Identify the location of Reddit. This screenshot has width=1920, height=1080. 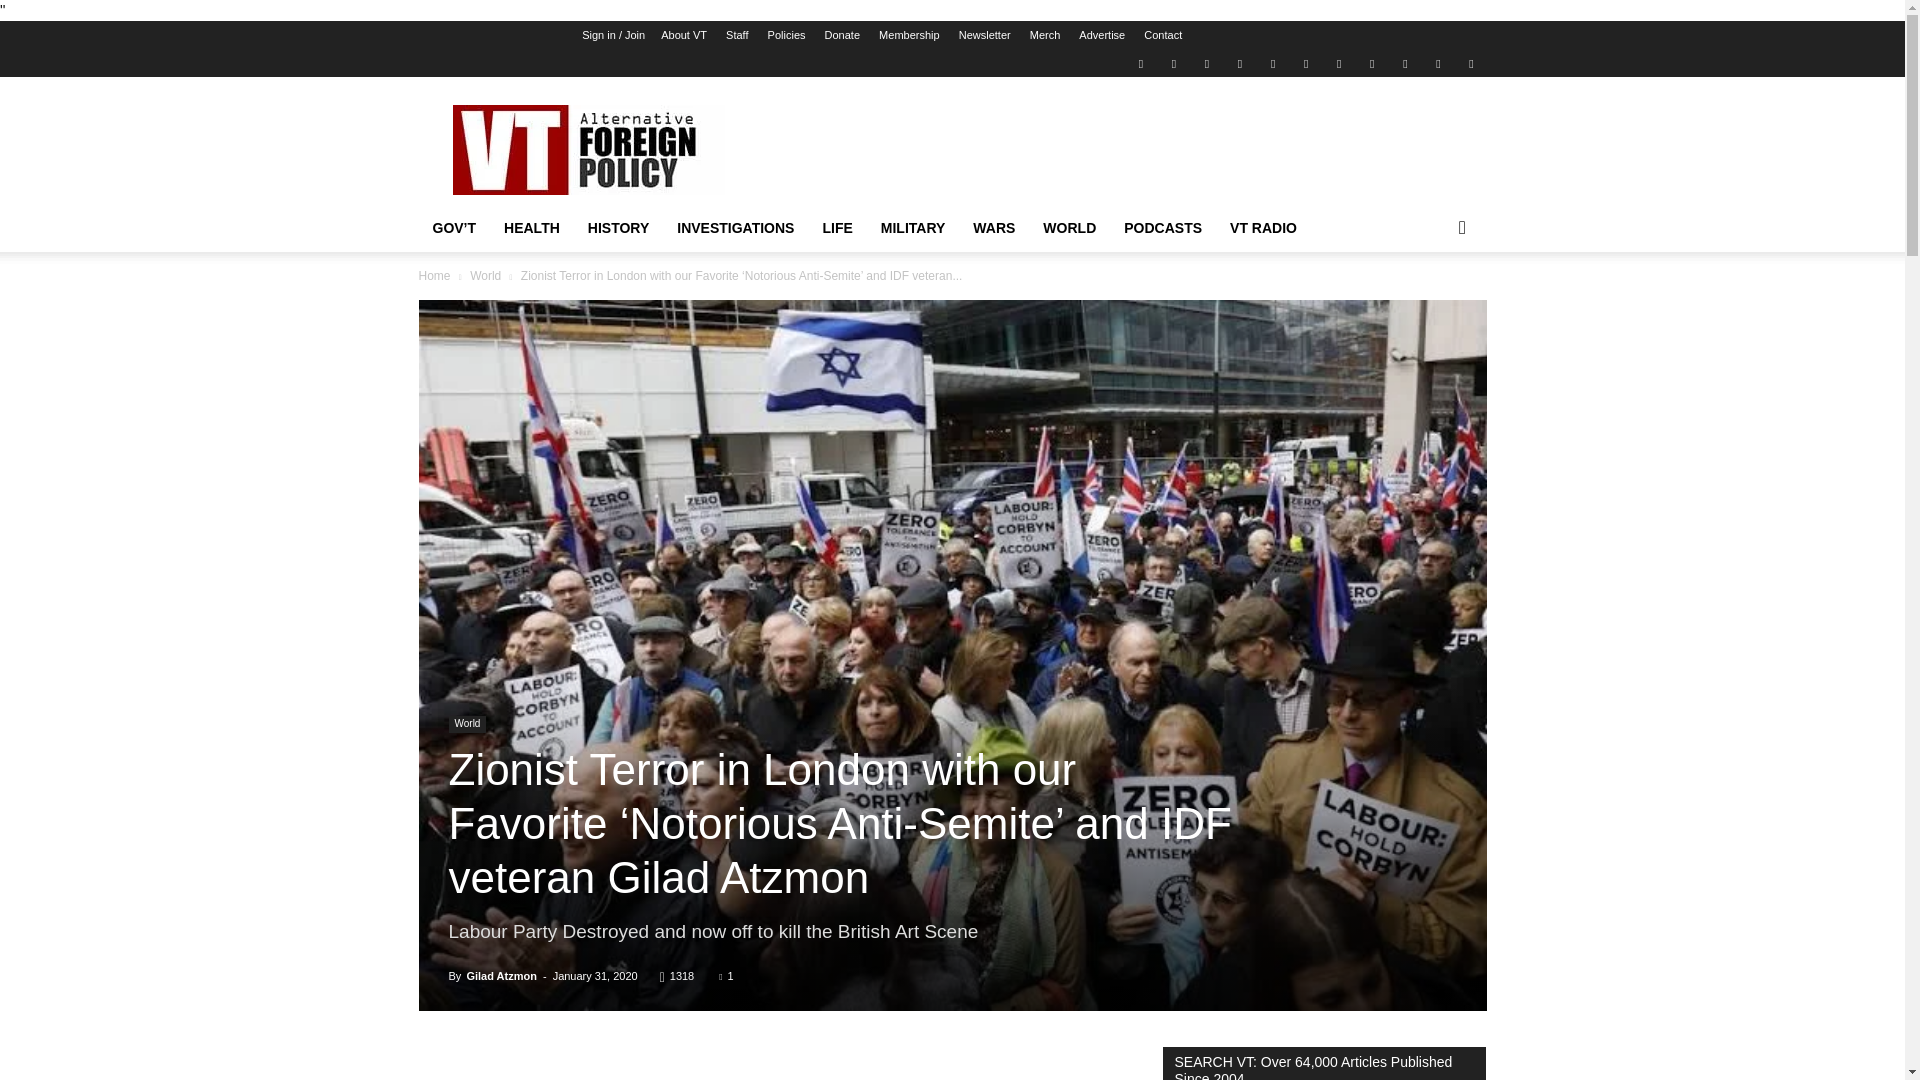
(1240, 62).